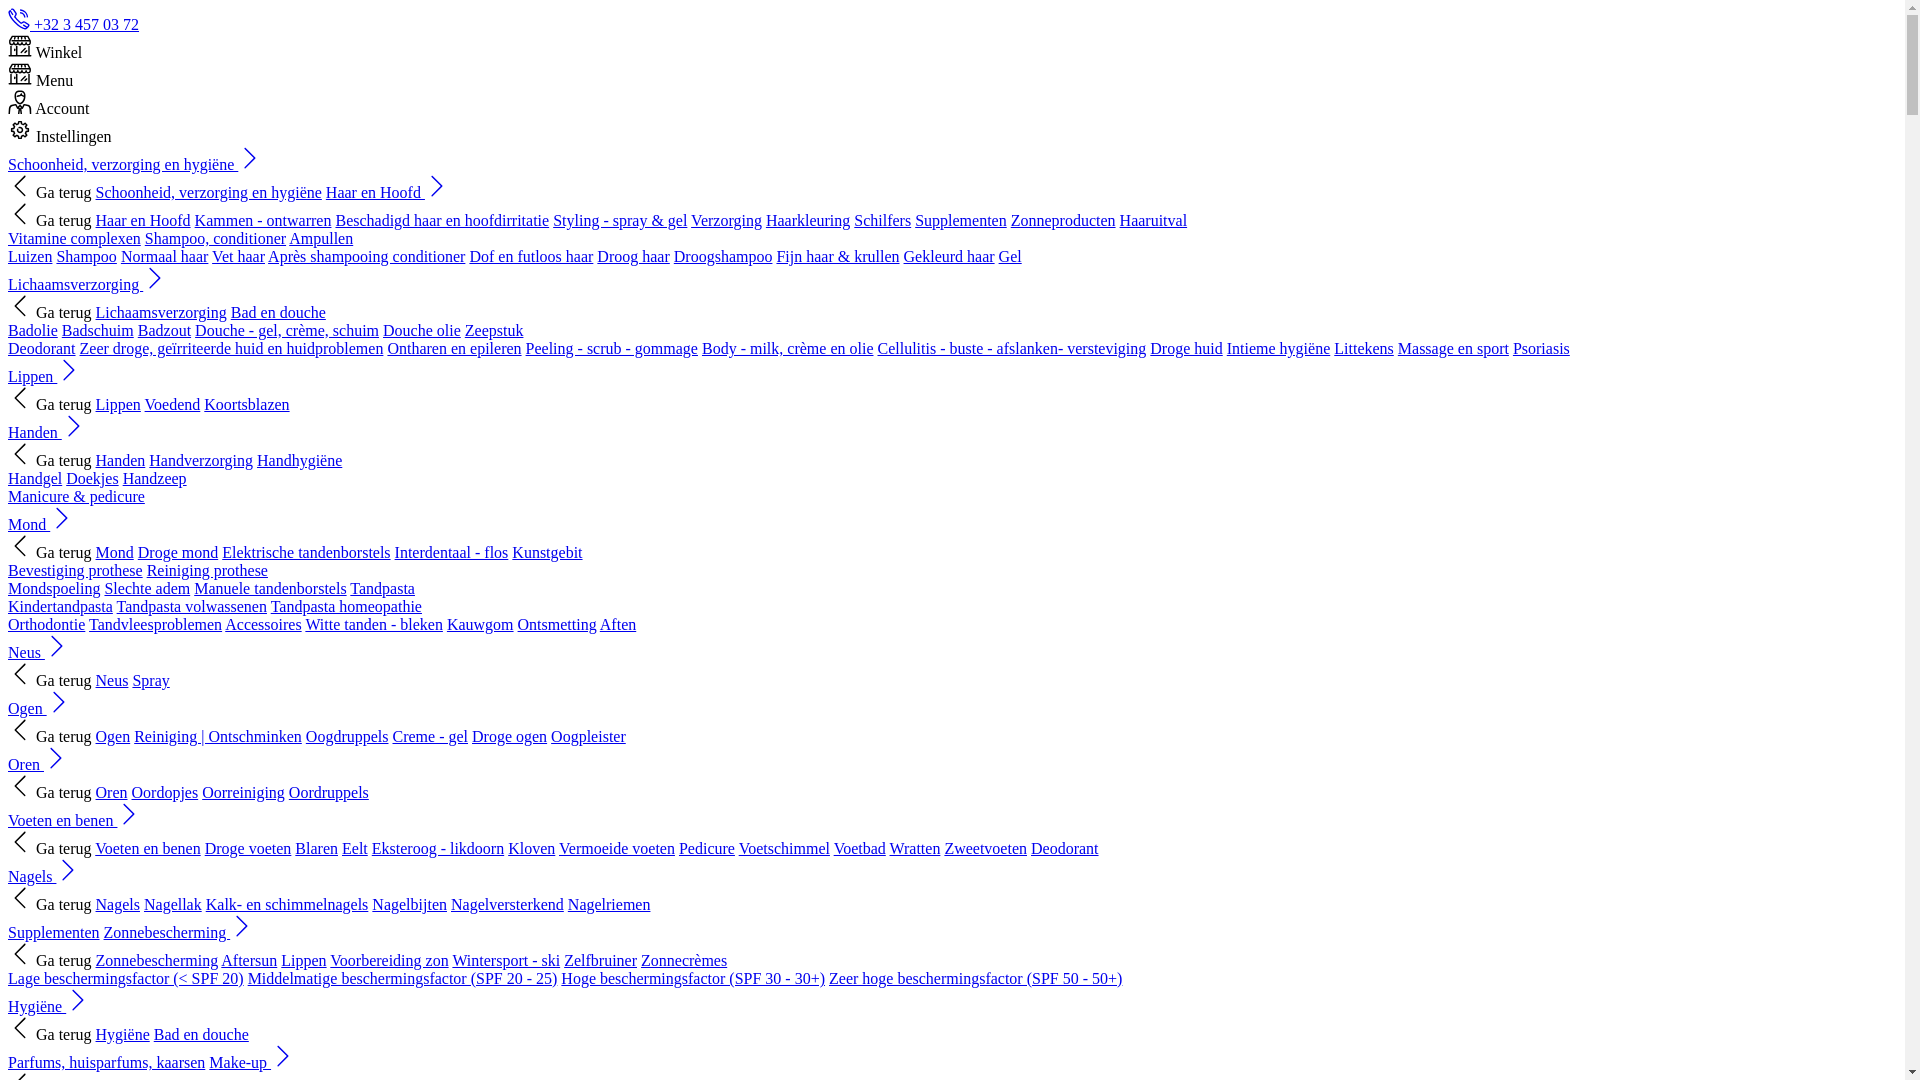 This screenshot has height=1080, width=1920. Describe the element at coordinates (126, 978) in the screenshot. I see `Lage beschermingsfactor (< SPF 20)` at that location.